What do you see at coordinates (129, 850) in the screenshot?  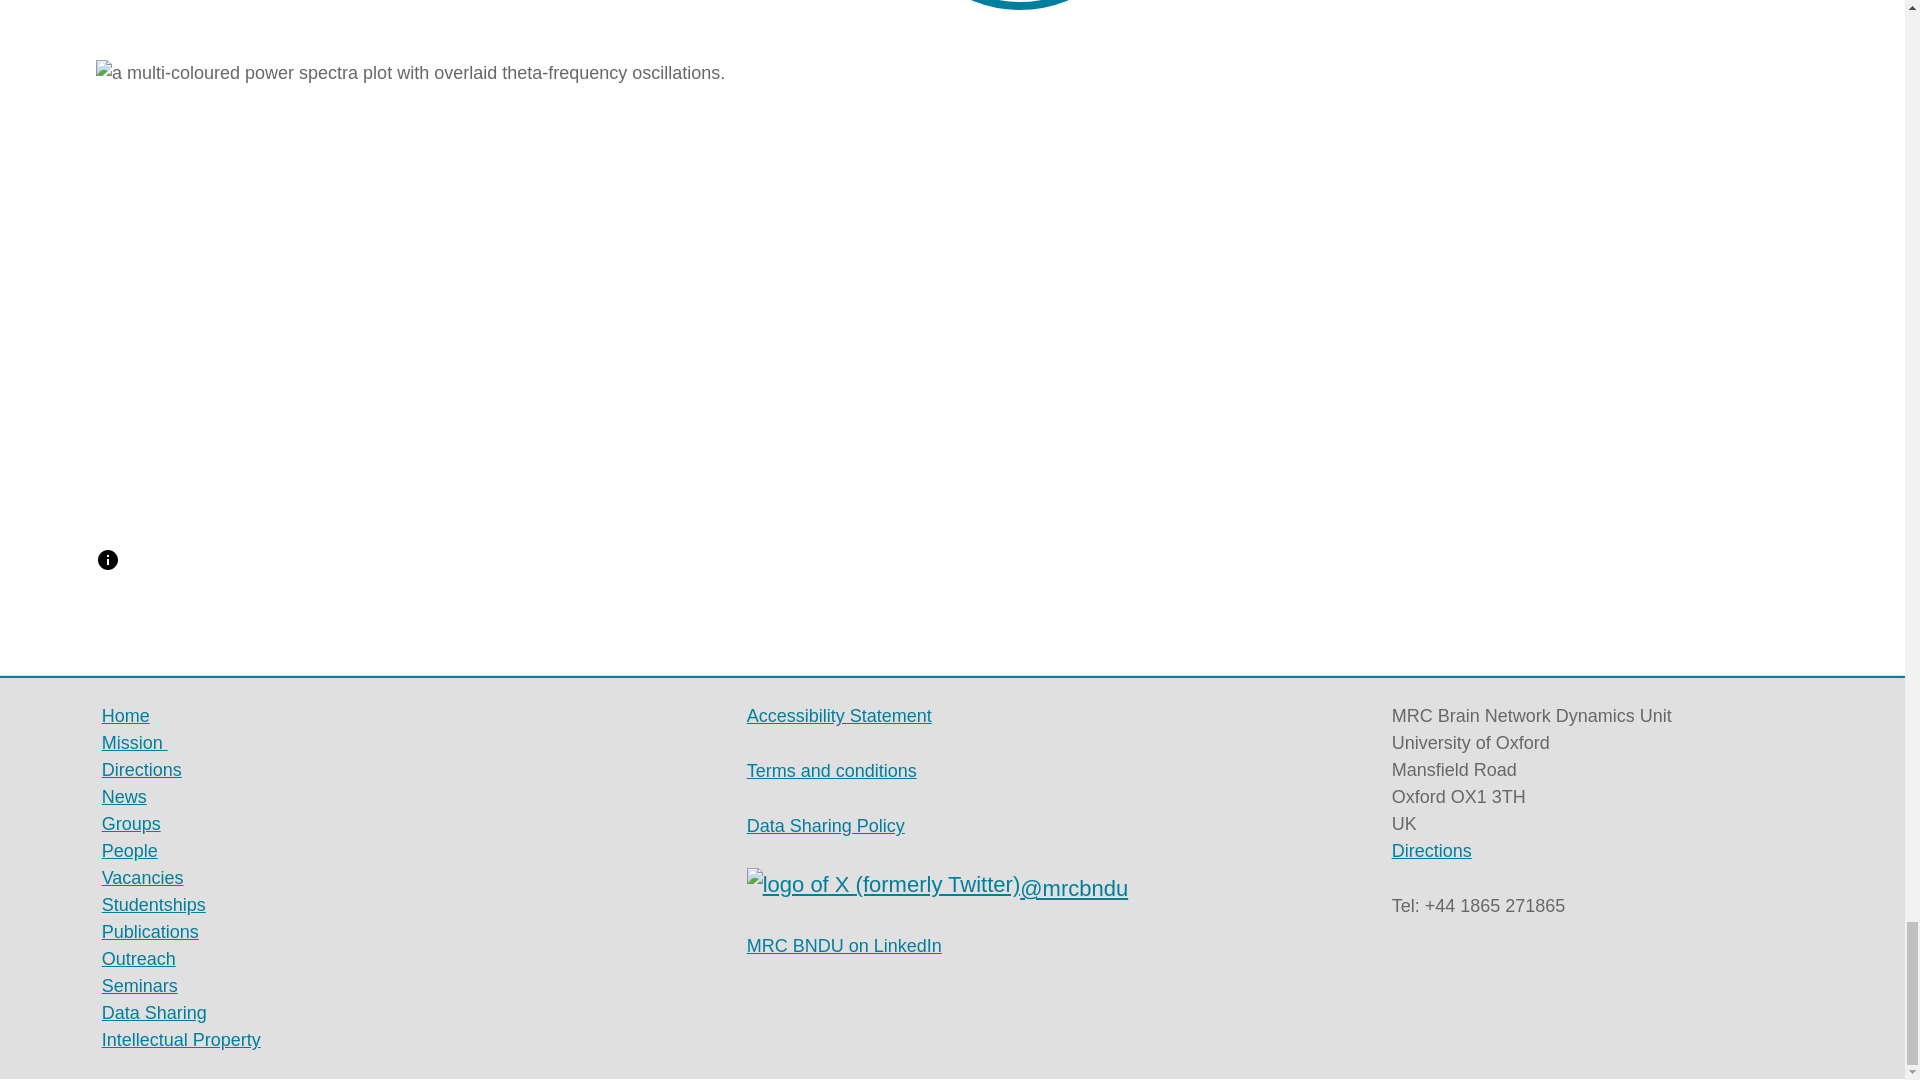 I see `People` at bounding box center [129, 850].